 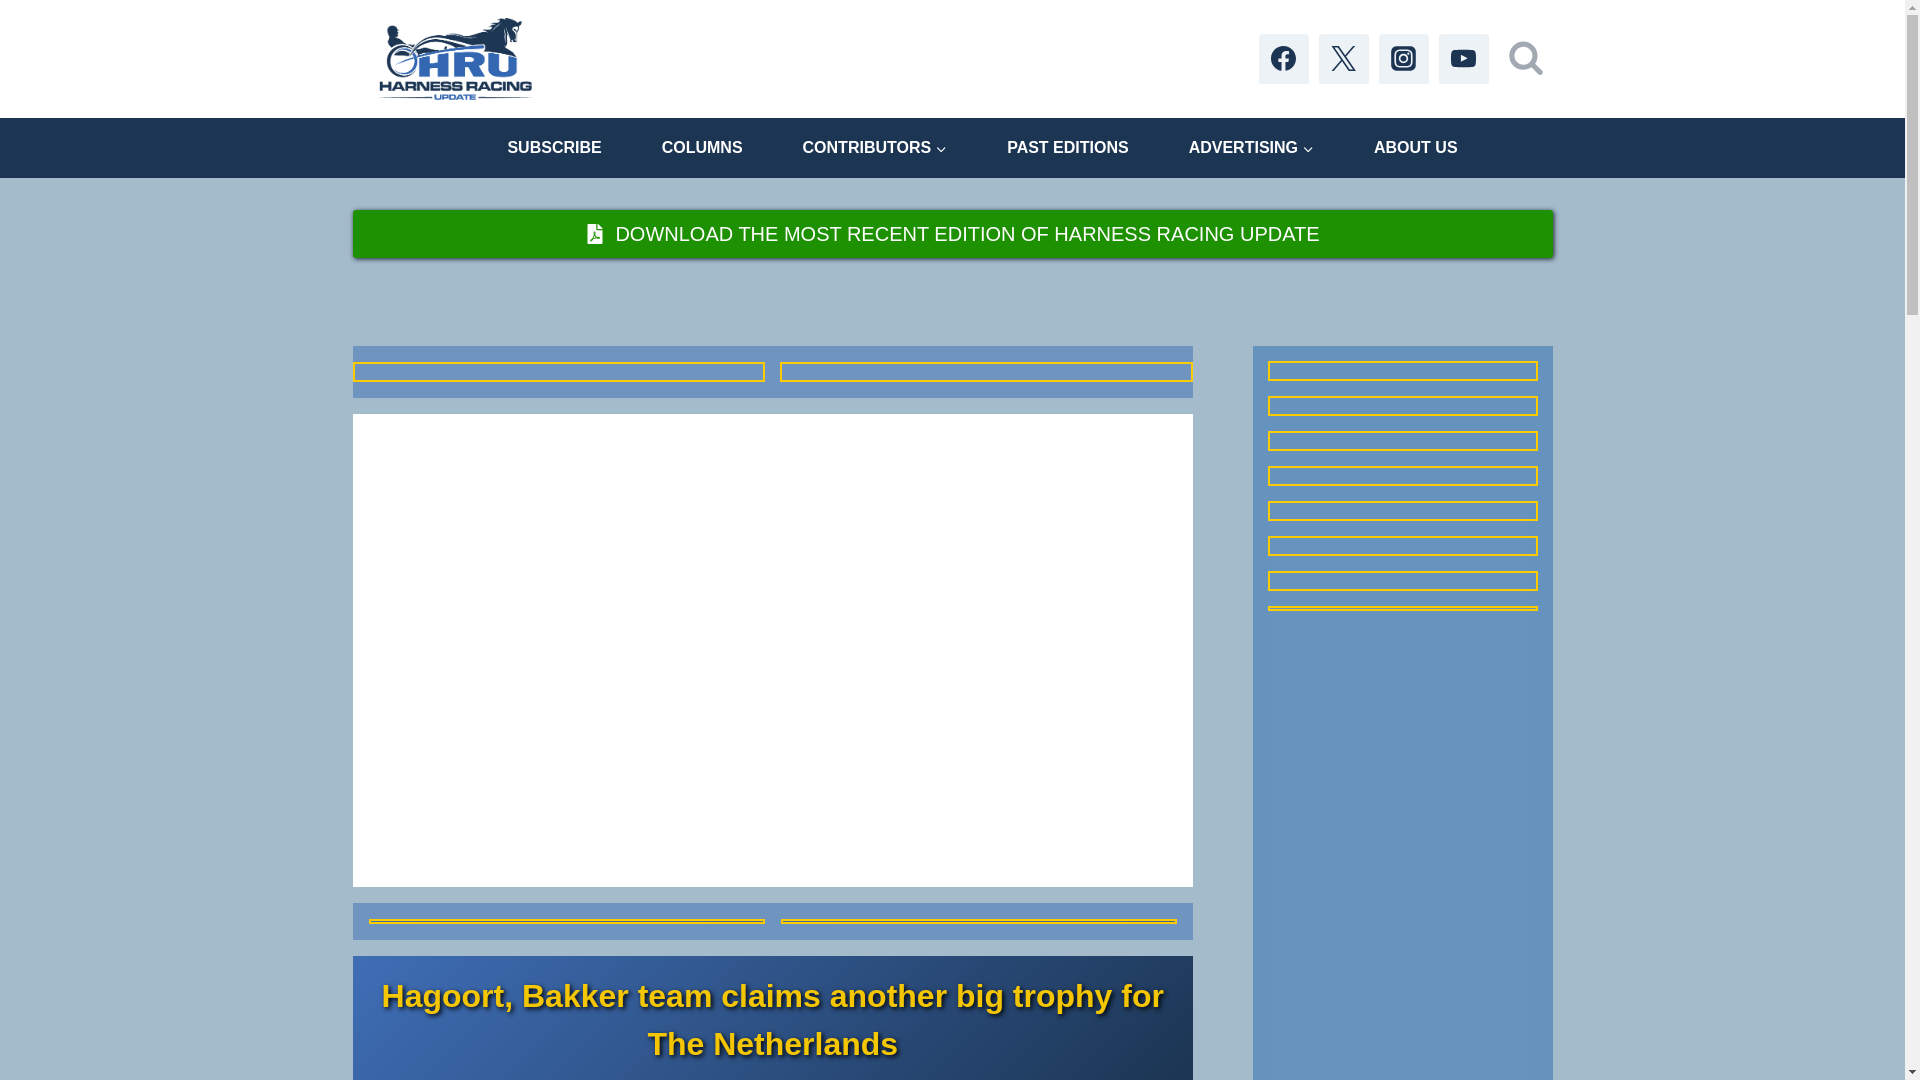 What do you see at coordinates (875, 147) in the screenshot?
I see `CONTRIBUTORS` at bounding box center [875, 147].